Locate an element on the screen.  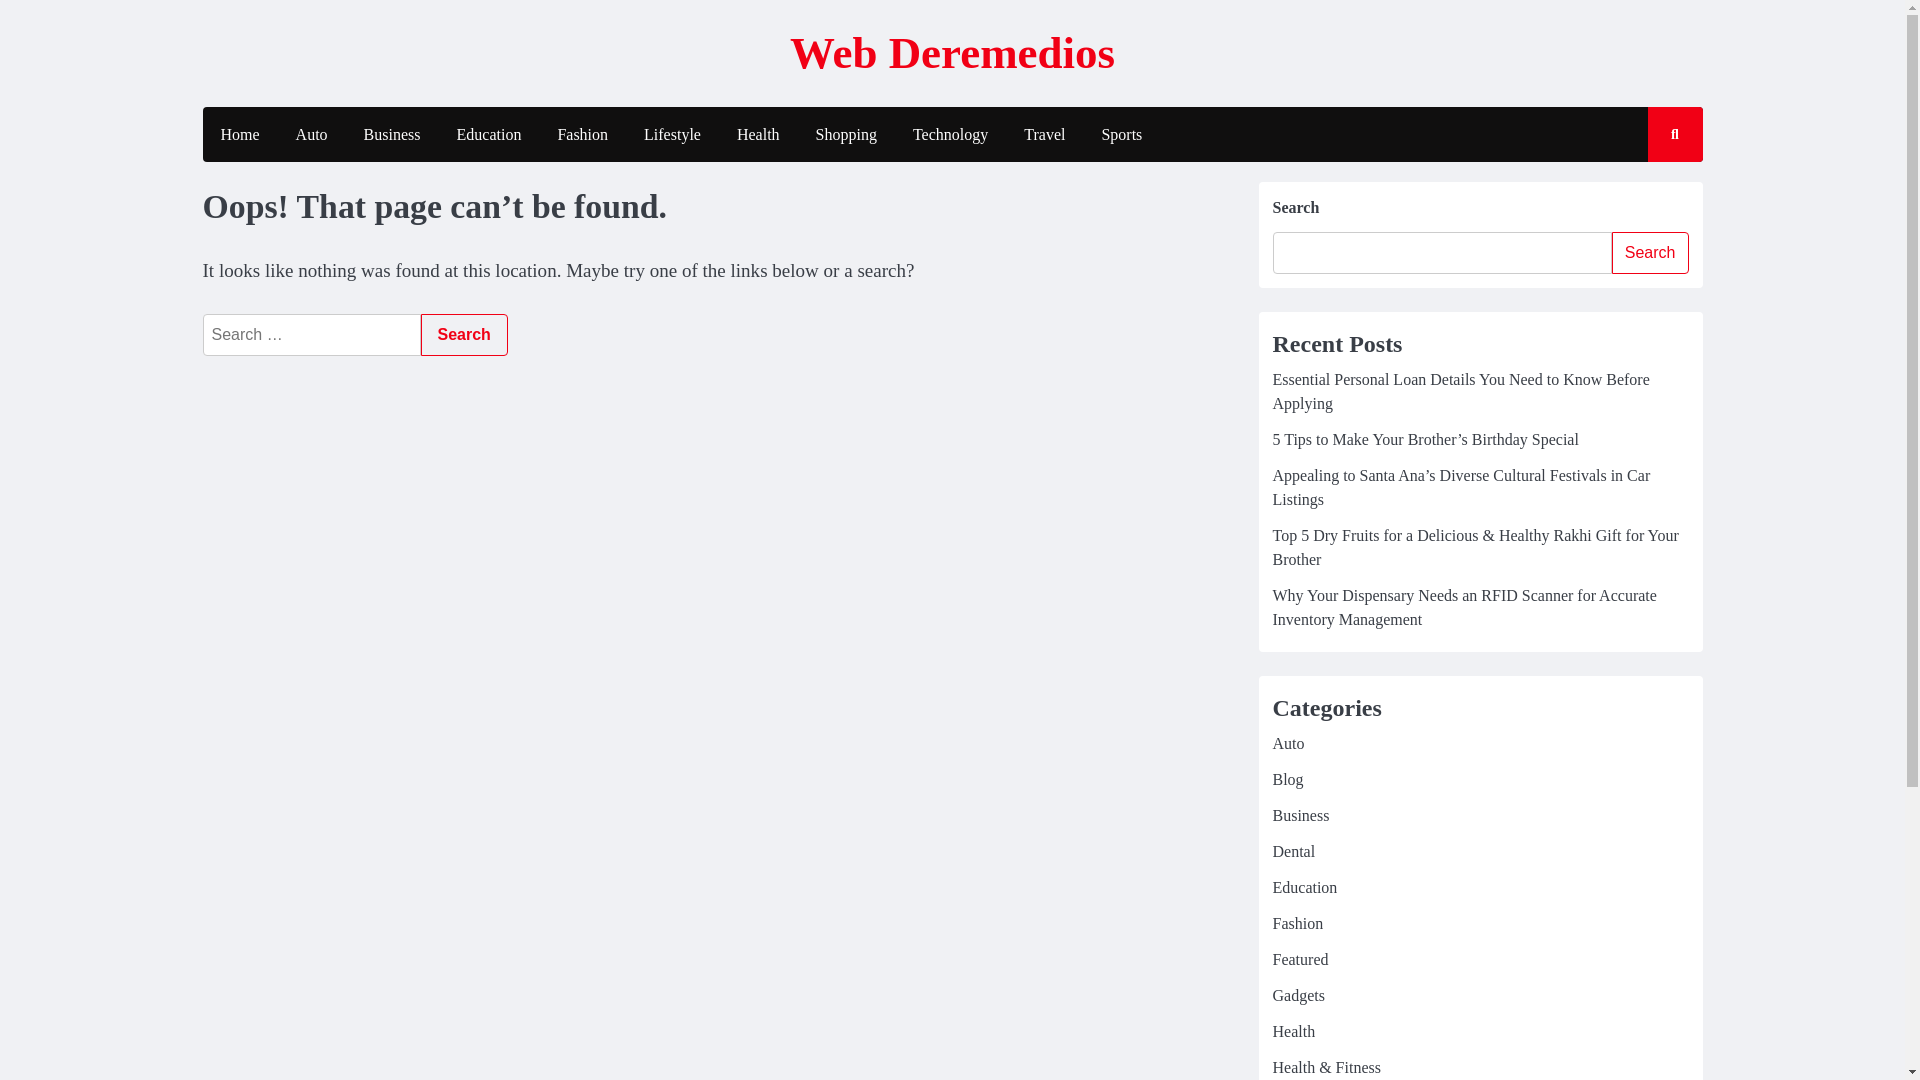
Fashion is located at coordinates (1296, 923).